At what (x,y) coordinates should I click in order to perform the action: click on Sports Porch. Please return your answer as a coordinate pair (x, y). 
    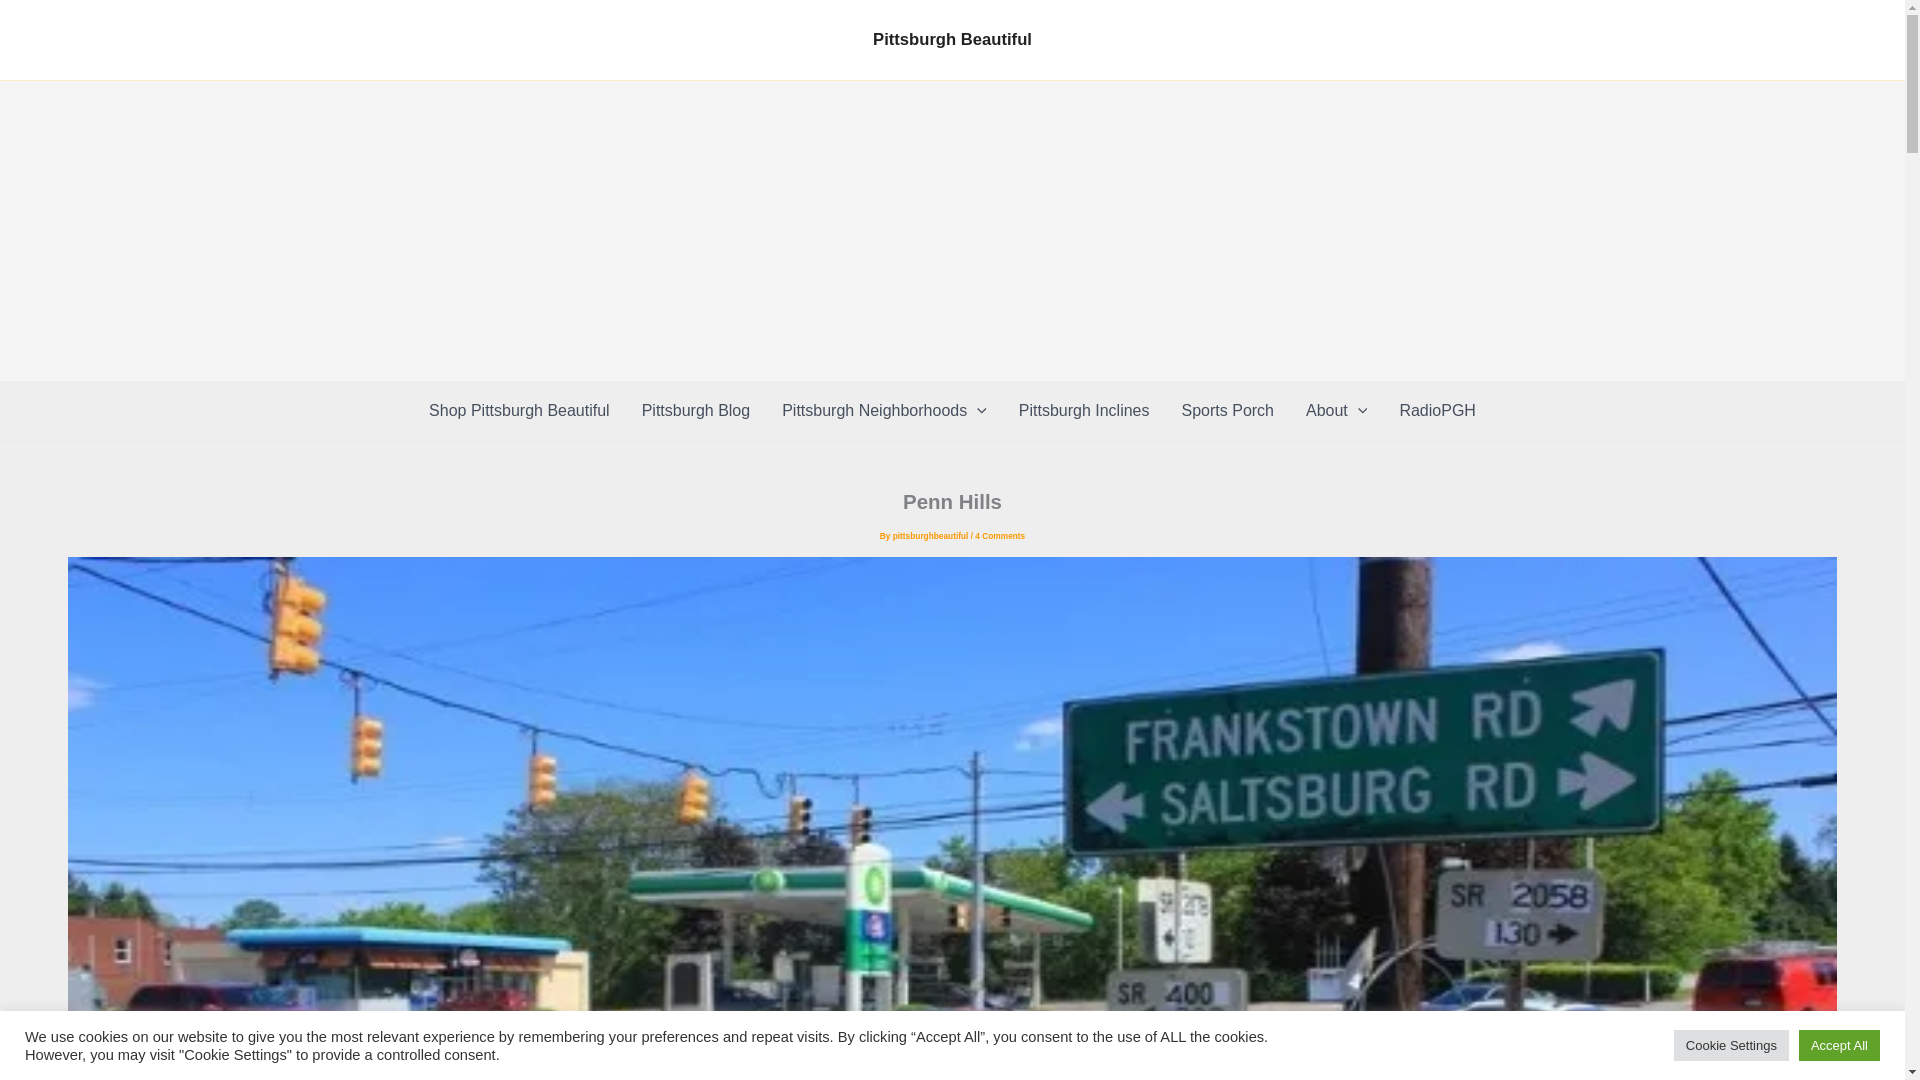
    Looking at the image, I should click on (1228, 410).